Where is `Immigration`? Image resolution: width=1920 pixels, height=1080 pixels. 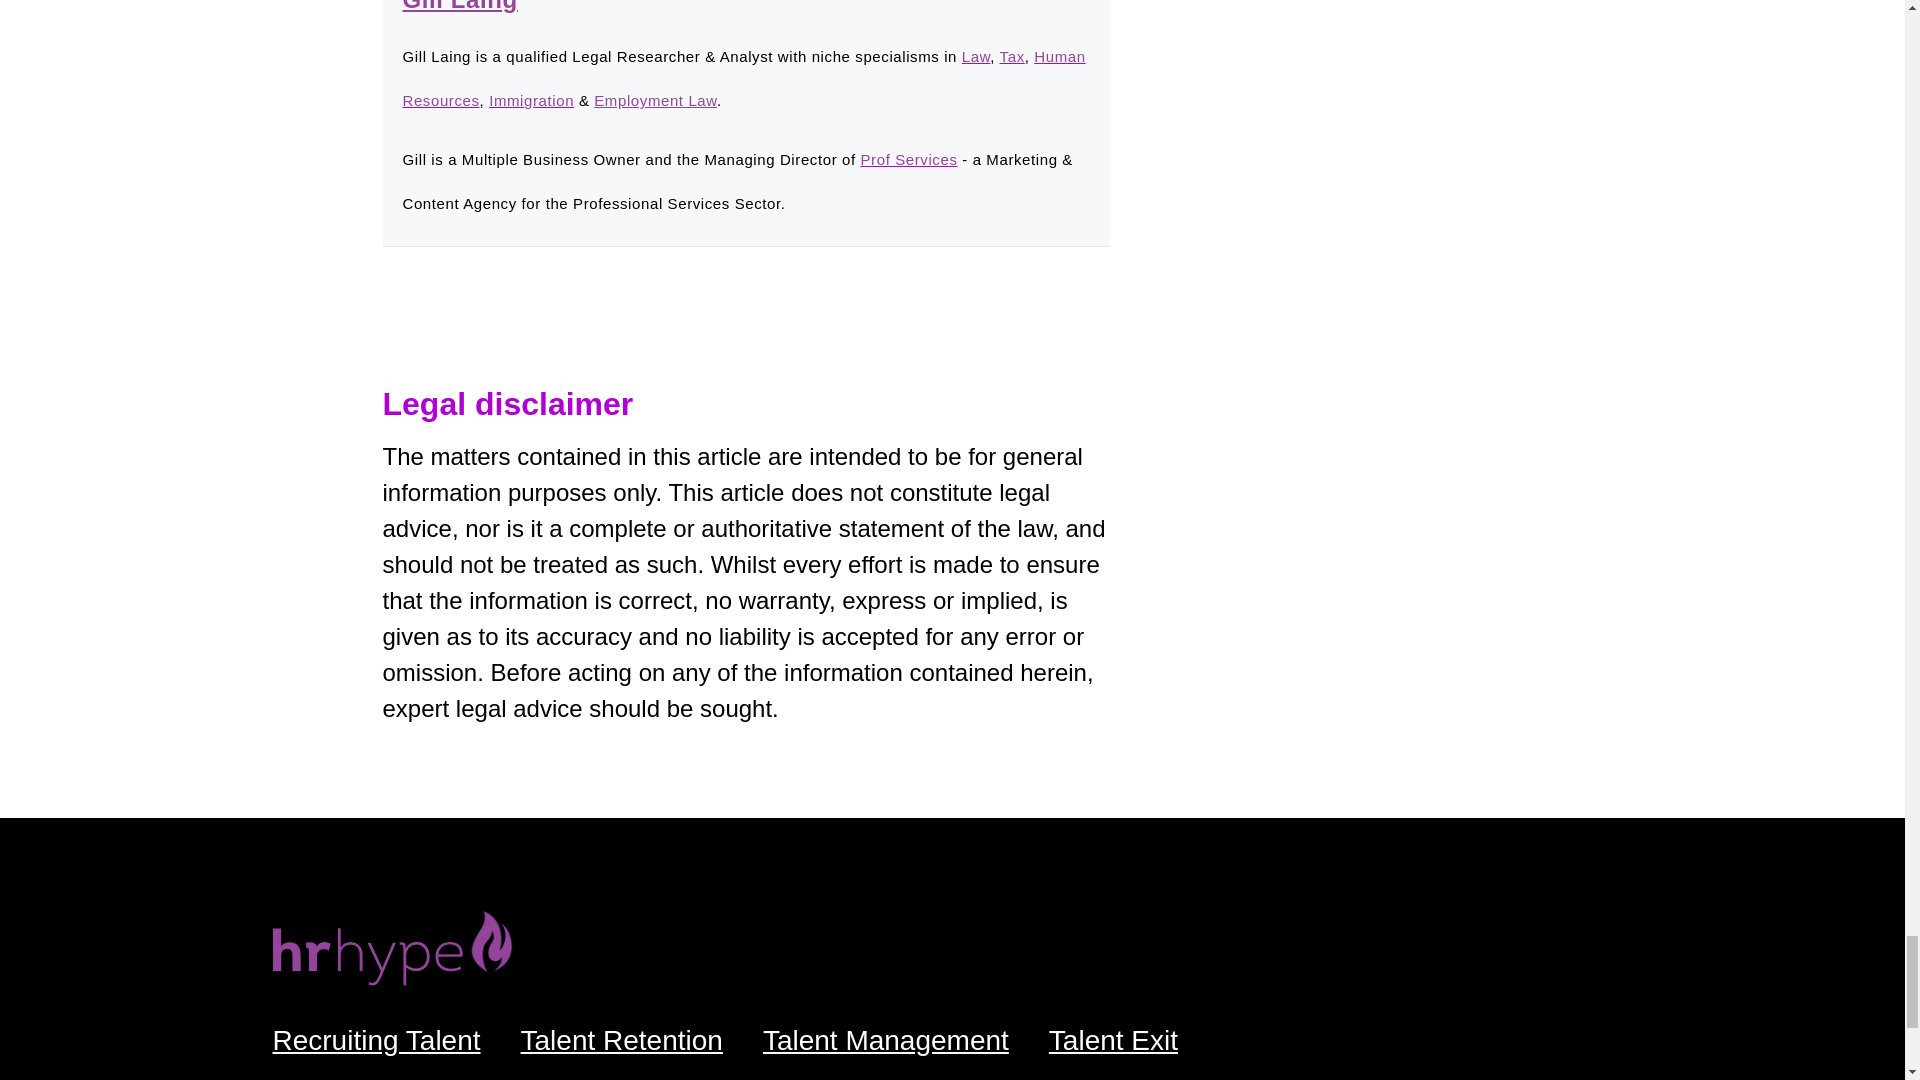
Immigration is located at coordinates (532, 100).